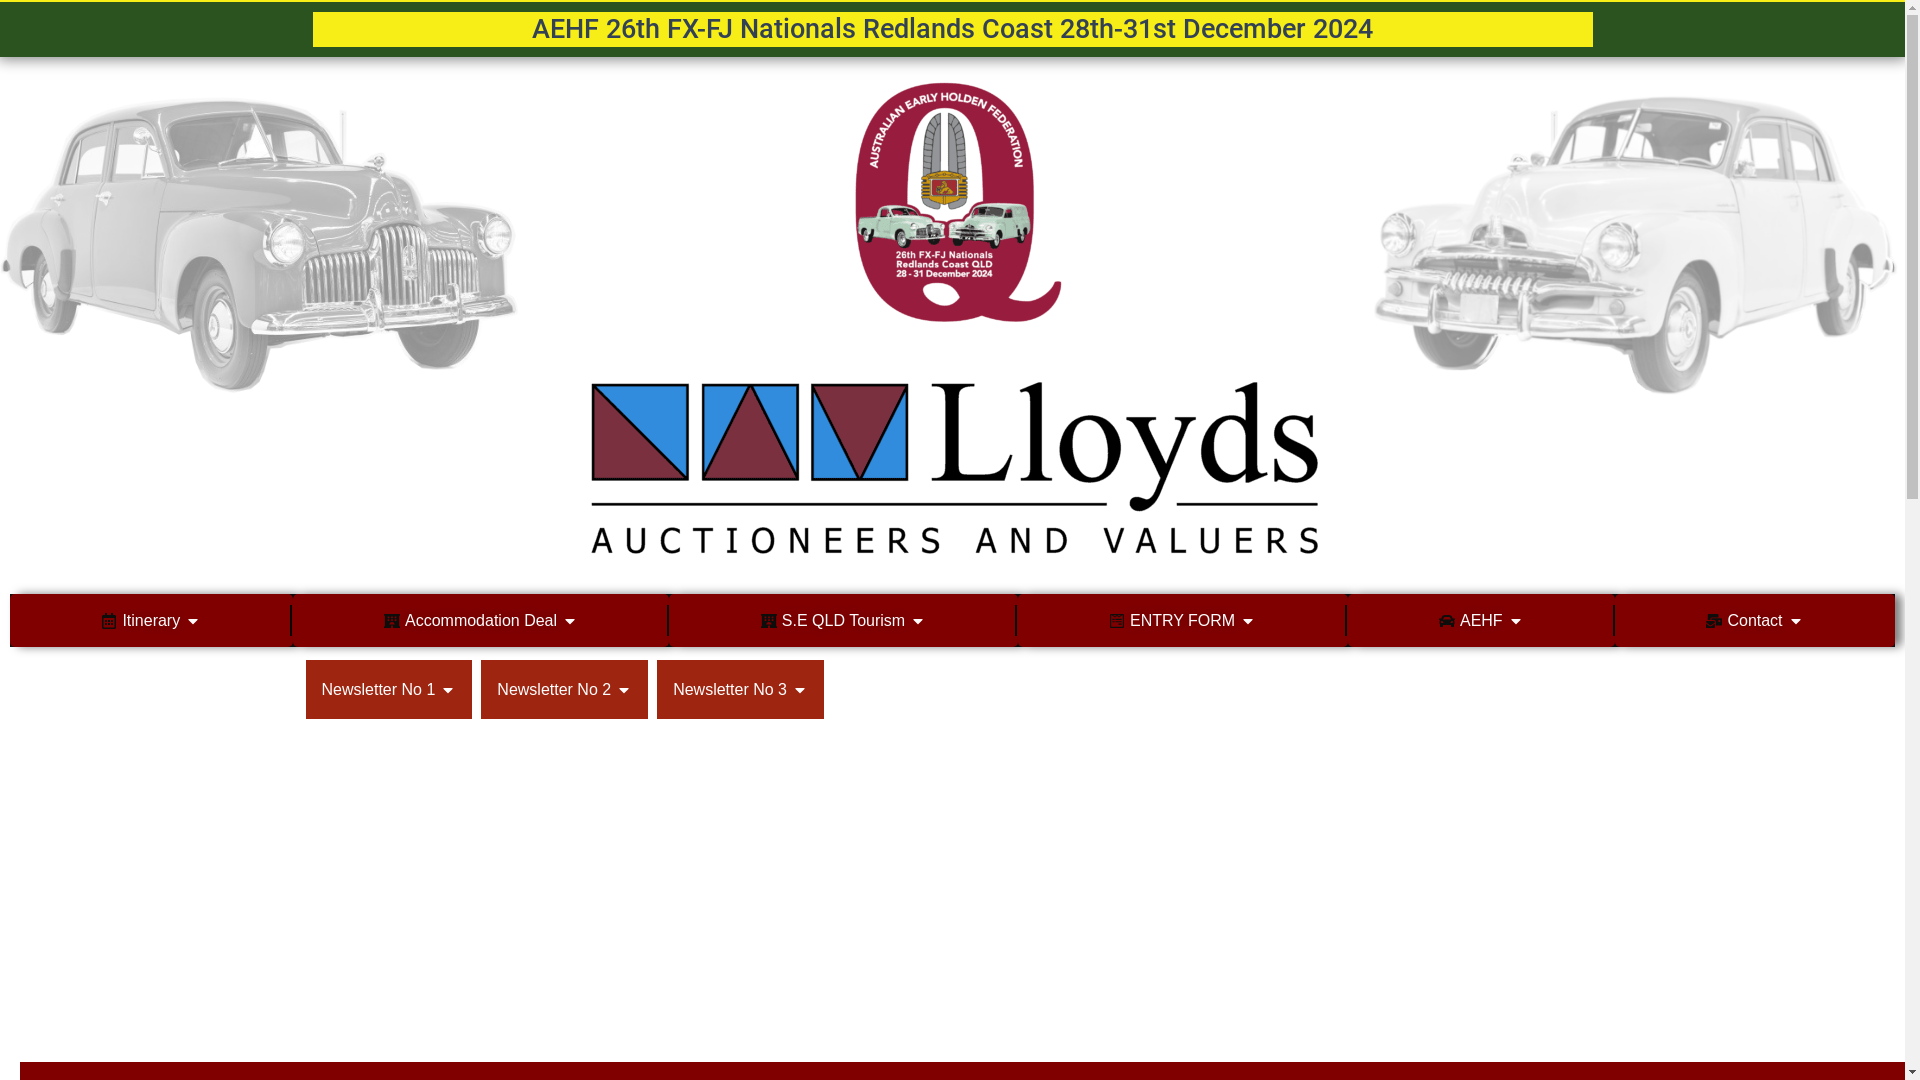 This screenshot has height=1080, width=1920. What do you see at coordinates (1754, 620) in the screenshot?
I see `Contact` at bounding box center [1754, 620].